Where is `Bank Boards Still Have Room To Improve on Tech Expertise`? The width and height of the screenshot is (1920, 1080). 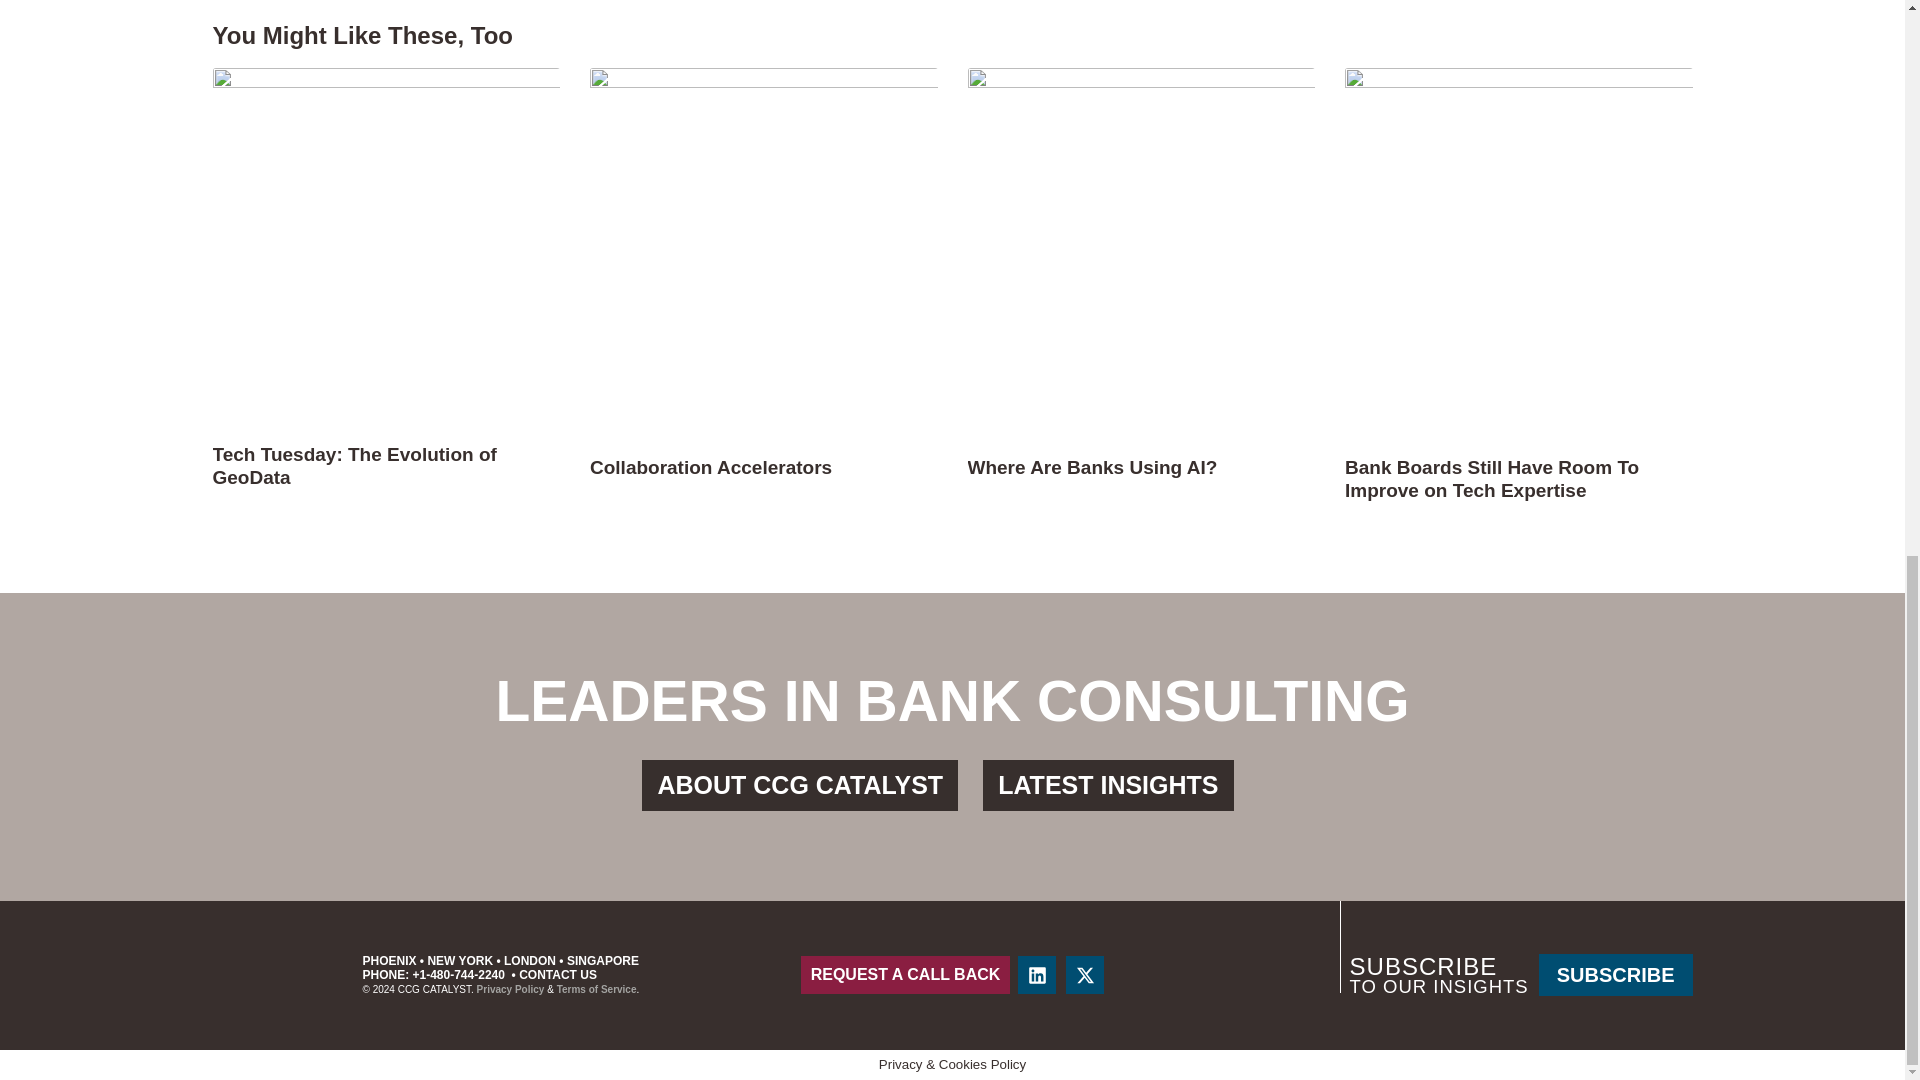
Bank Boards Still Have Room To Improve on Tech Expertise is located at coordinates (1492, 478).